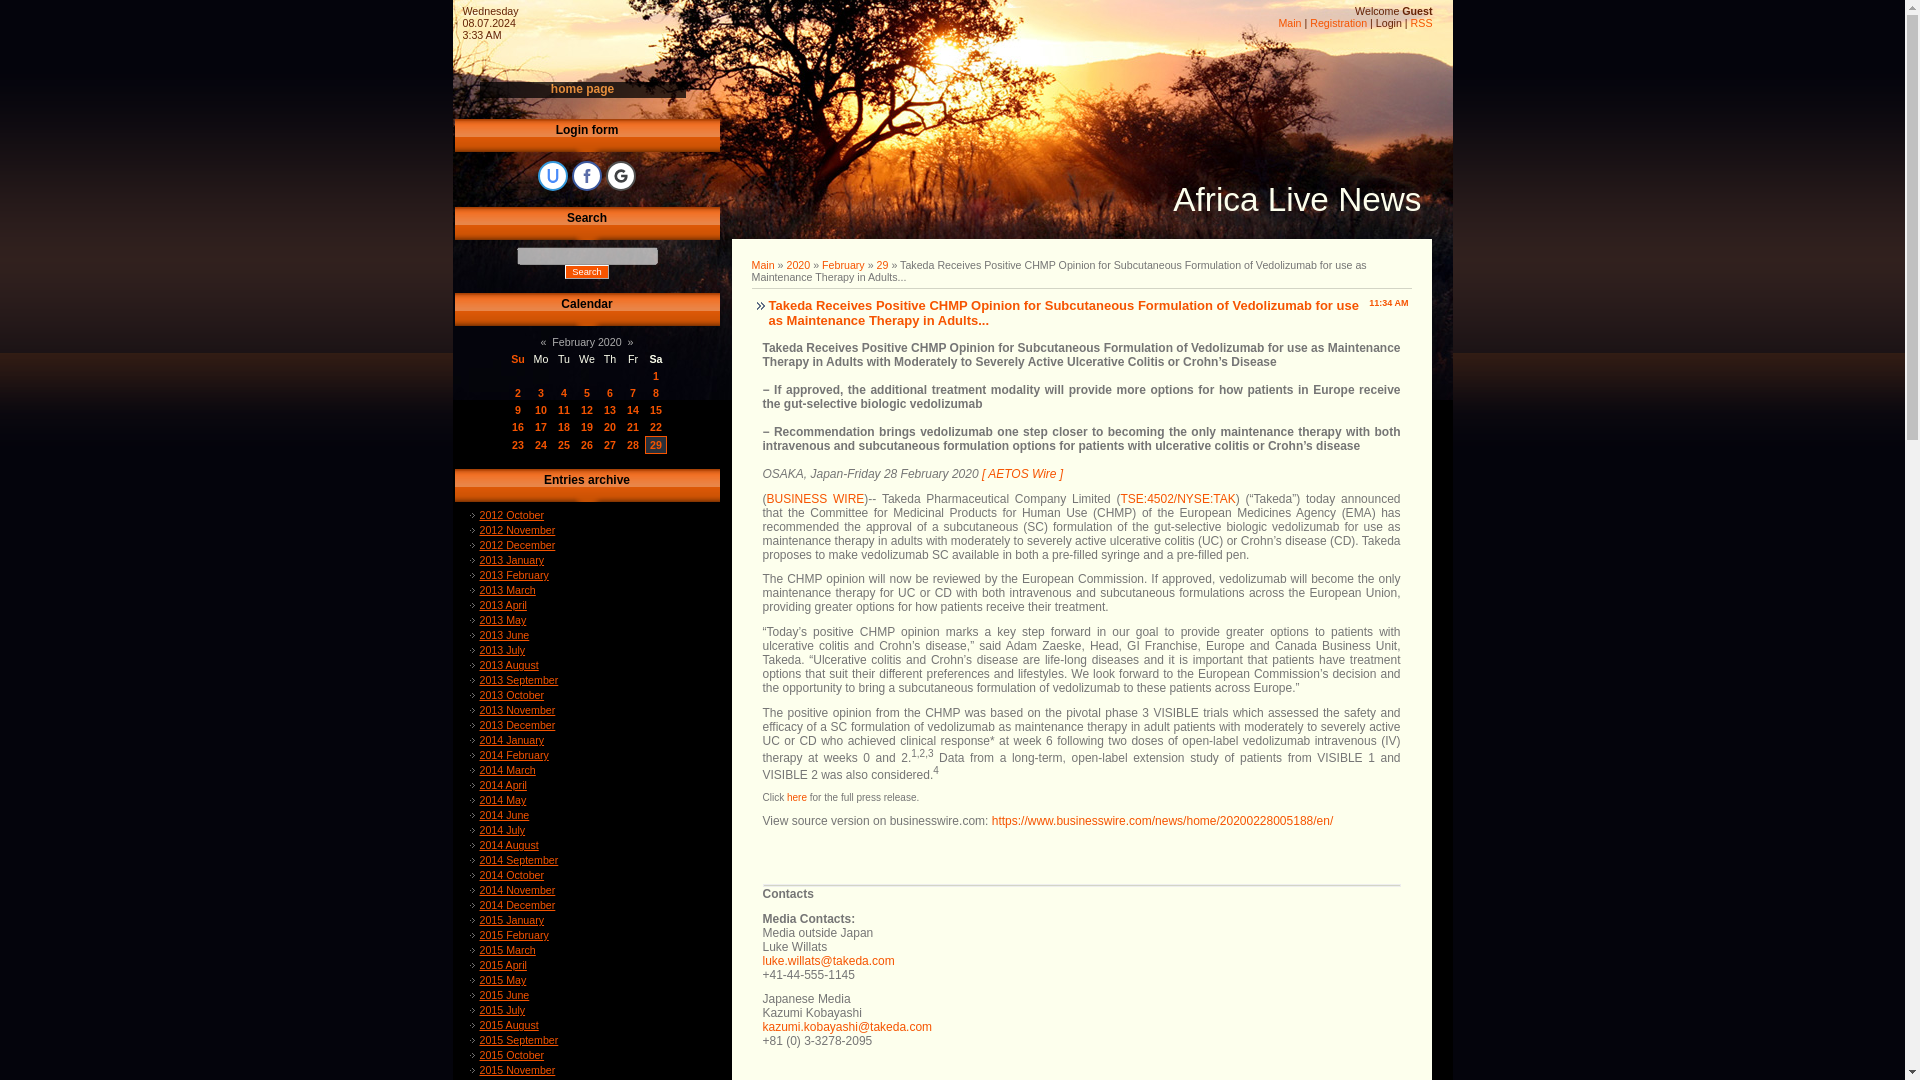  I want to click on 17, so click(541, 427).